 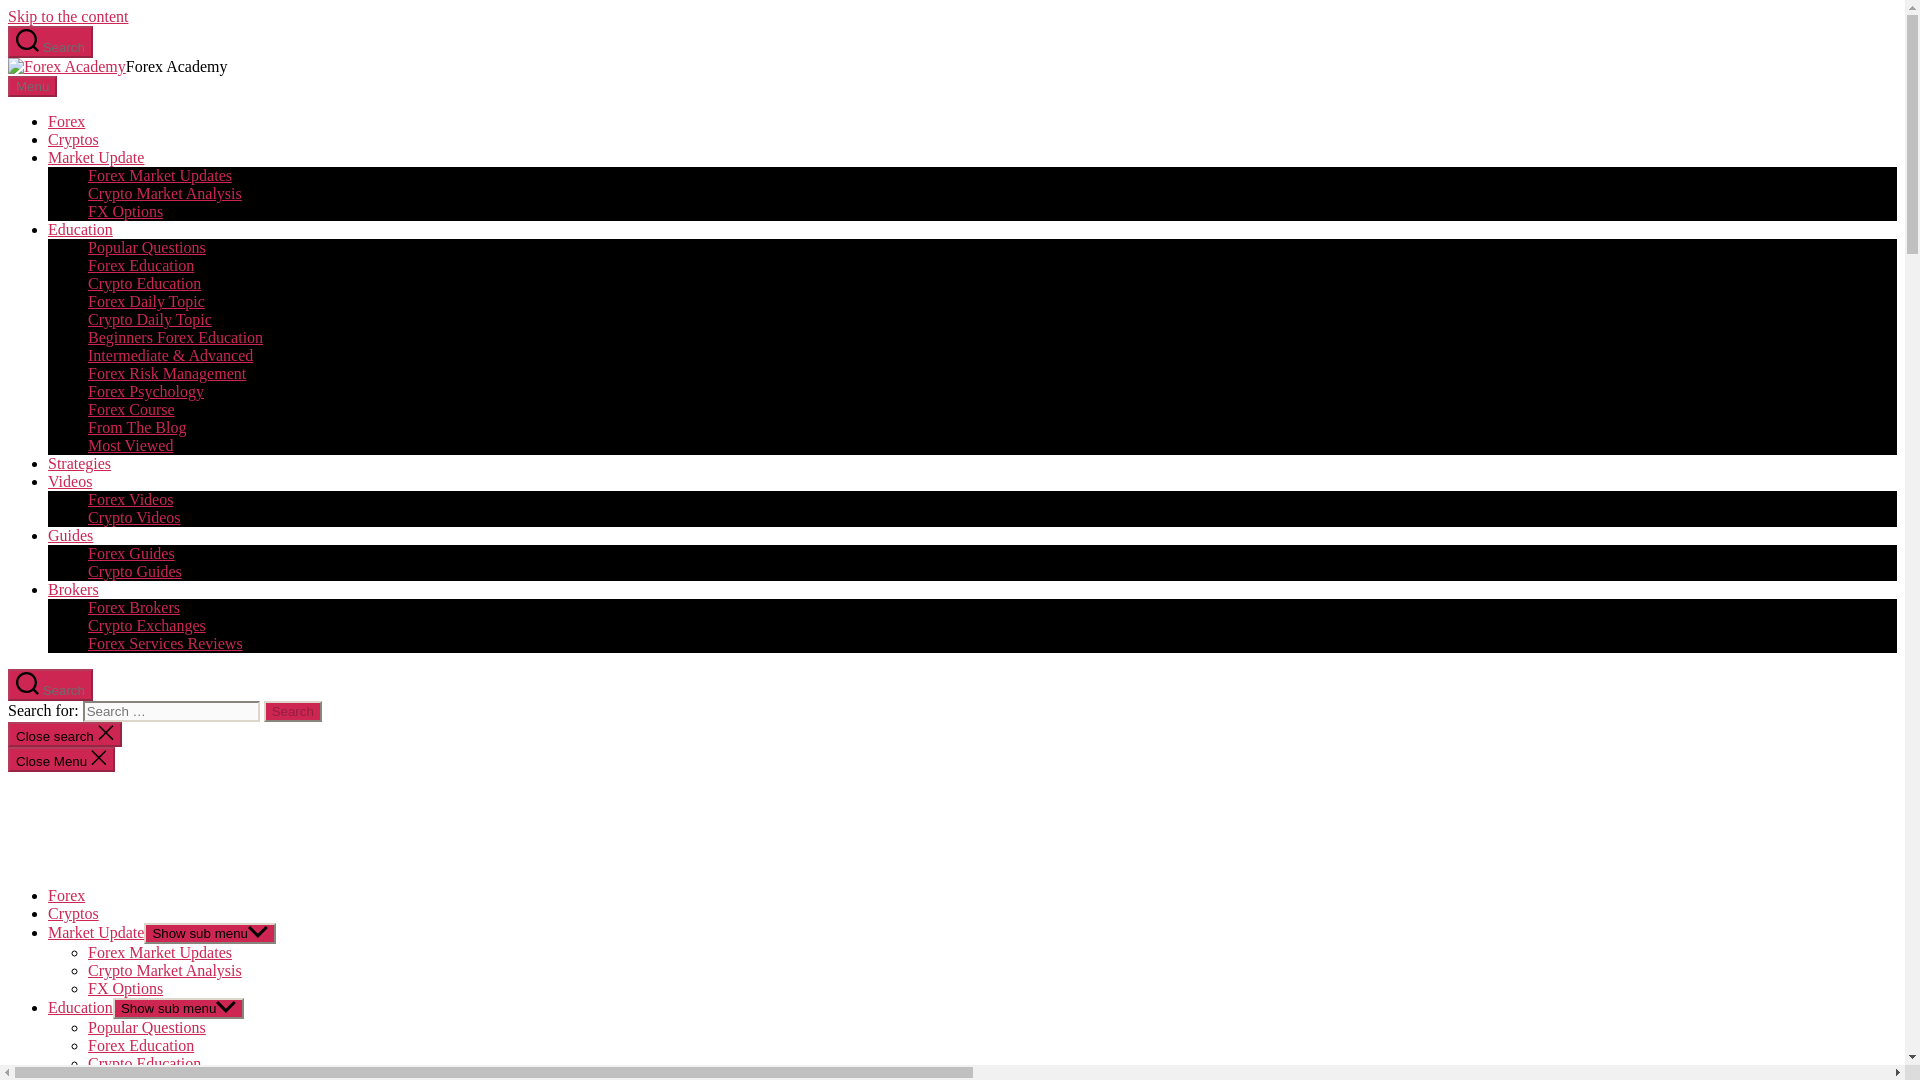 I want to click on Market Update, so click(x=96, y=158).